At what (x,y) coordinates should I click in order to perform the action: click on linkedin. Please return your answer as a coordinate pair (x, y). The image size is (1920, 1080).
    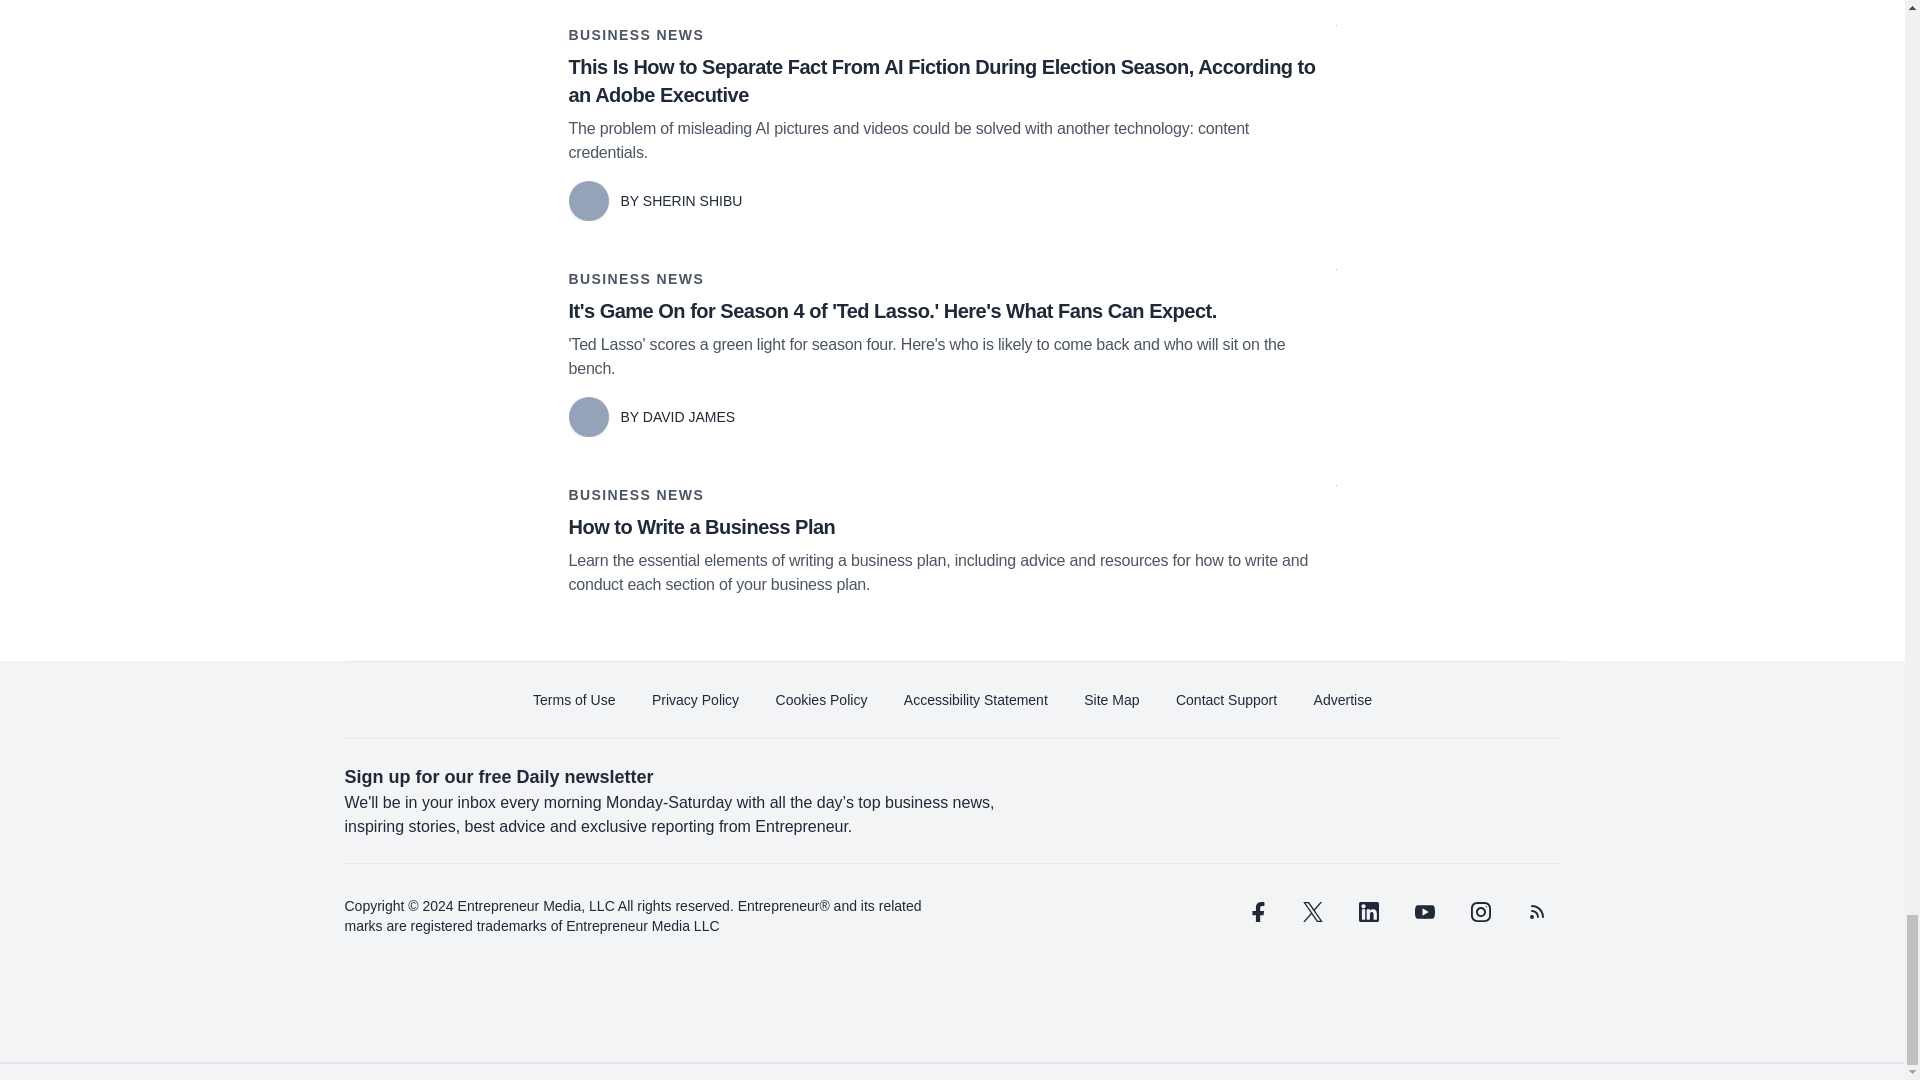
    Looking at the image, I should click on (1368, 912).